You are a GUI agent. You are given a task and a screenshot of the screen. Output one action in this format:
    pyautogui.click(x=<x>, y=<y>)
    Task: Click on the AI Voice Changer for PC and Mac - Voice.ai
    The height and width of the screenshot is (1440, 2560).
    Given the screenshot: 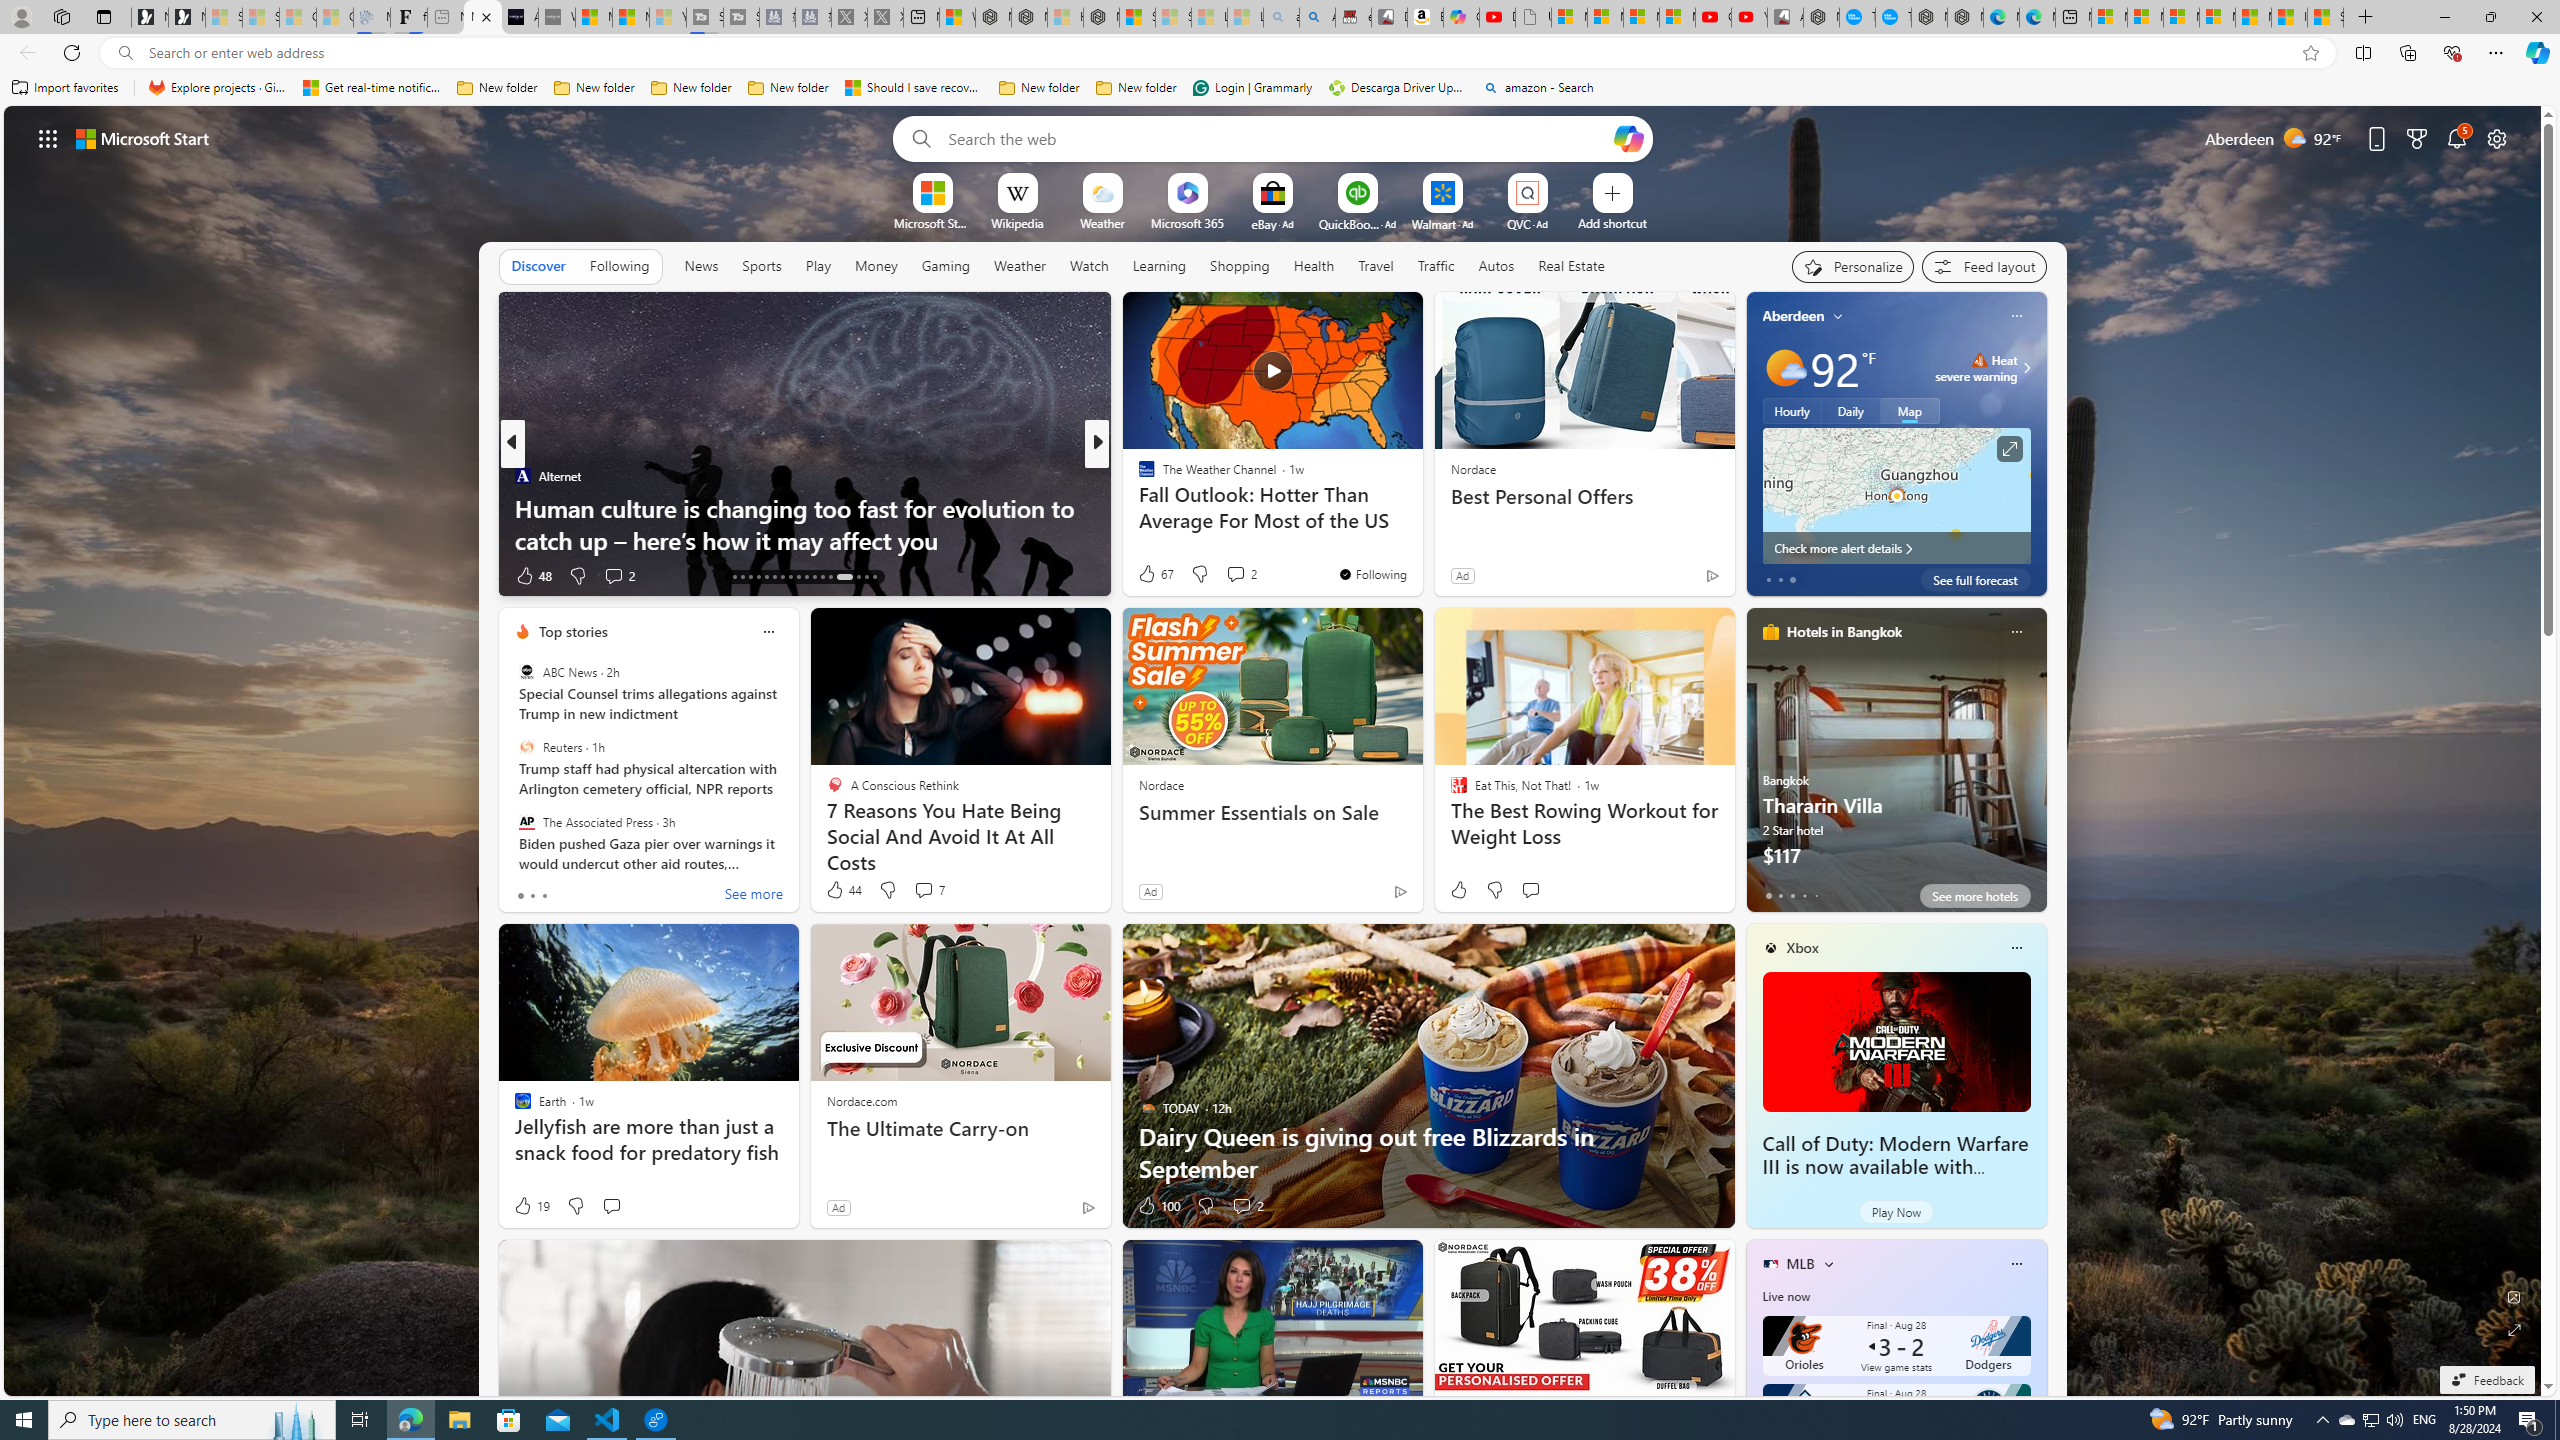 What is the action you would take?
    pyautogui.click(x=520, y=17)
    